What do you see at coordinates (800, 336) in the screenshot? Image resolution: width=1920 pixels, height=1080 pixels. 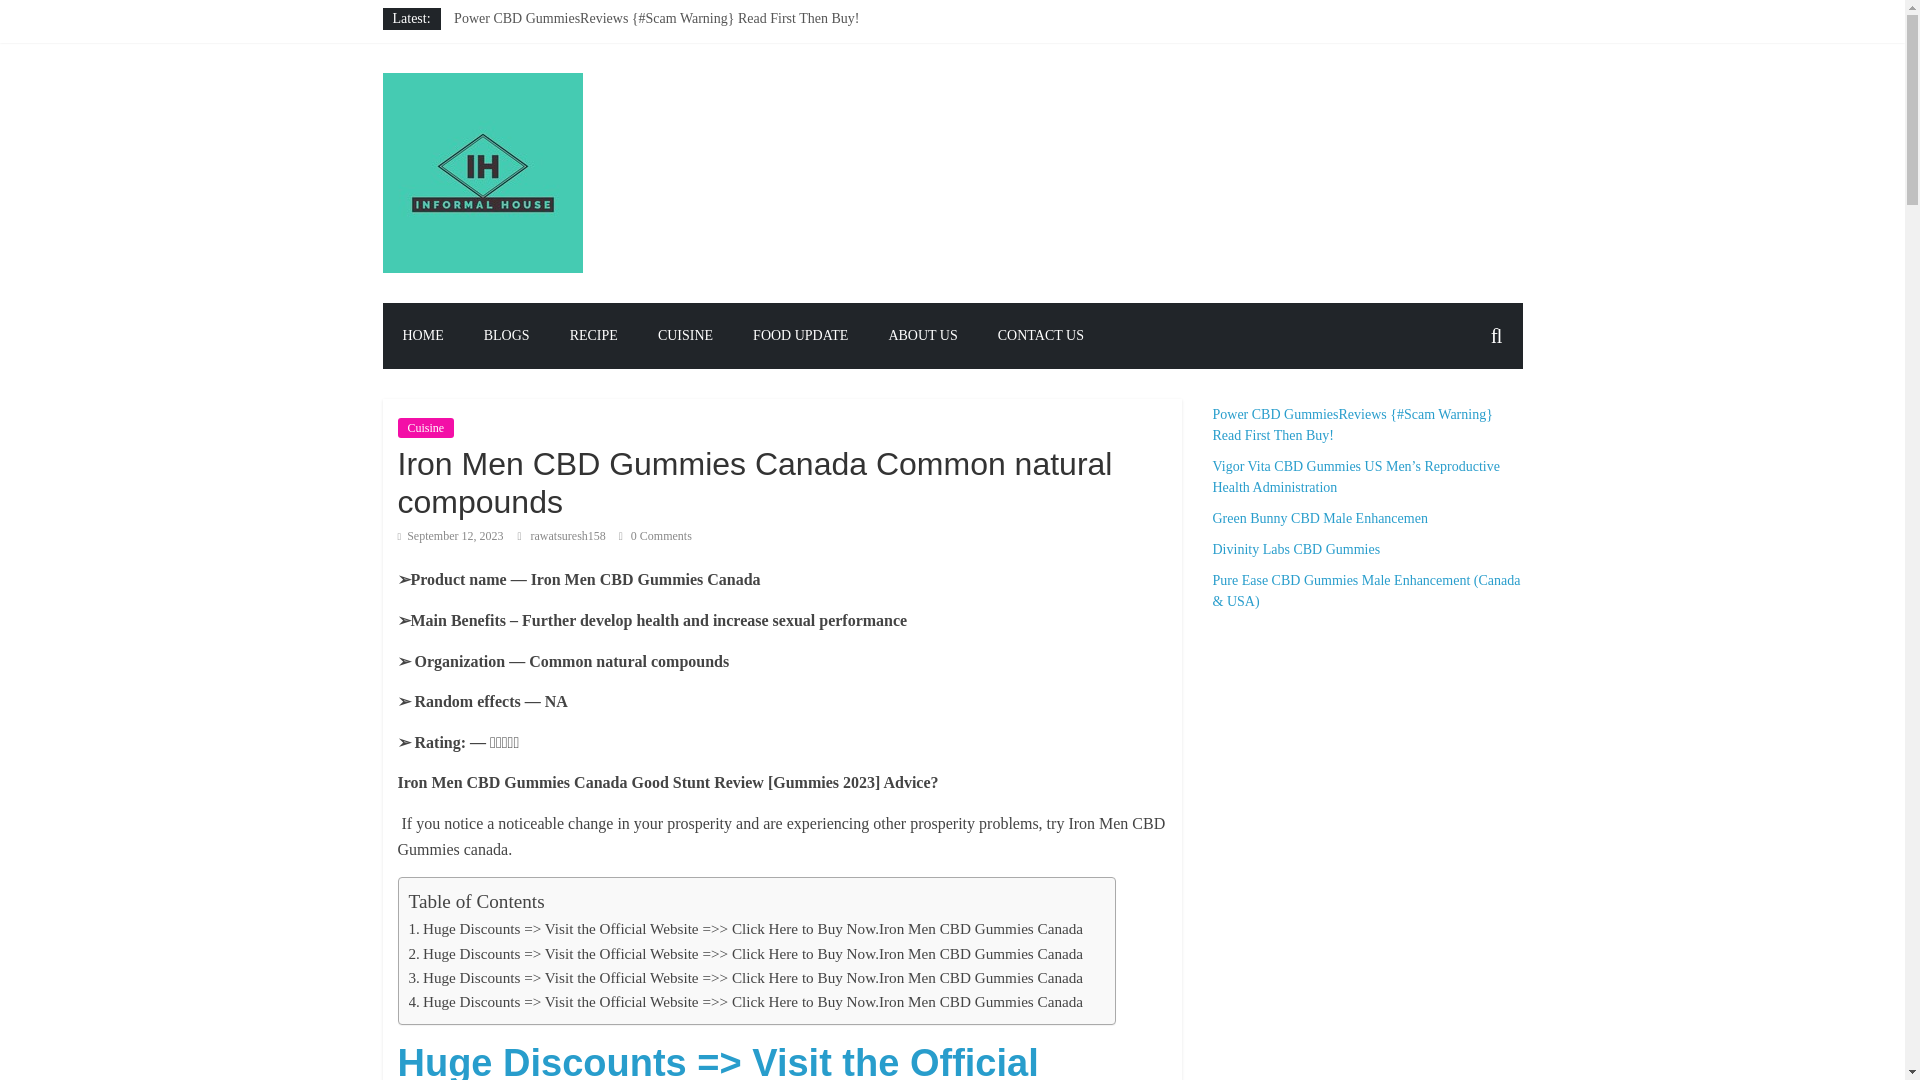 I see `FOOD UPDATE` at bounding box center [800, 336].